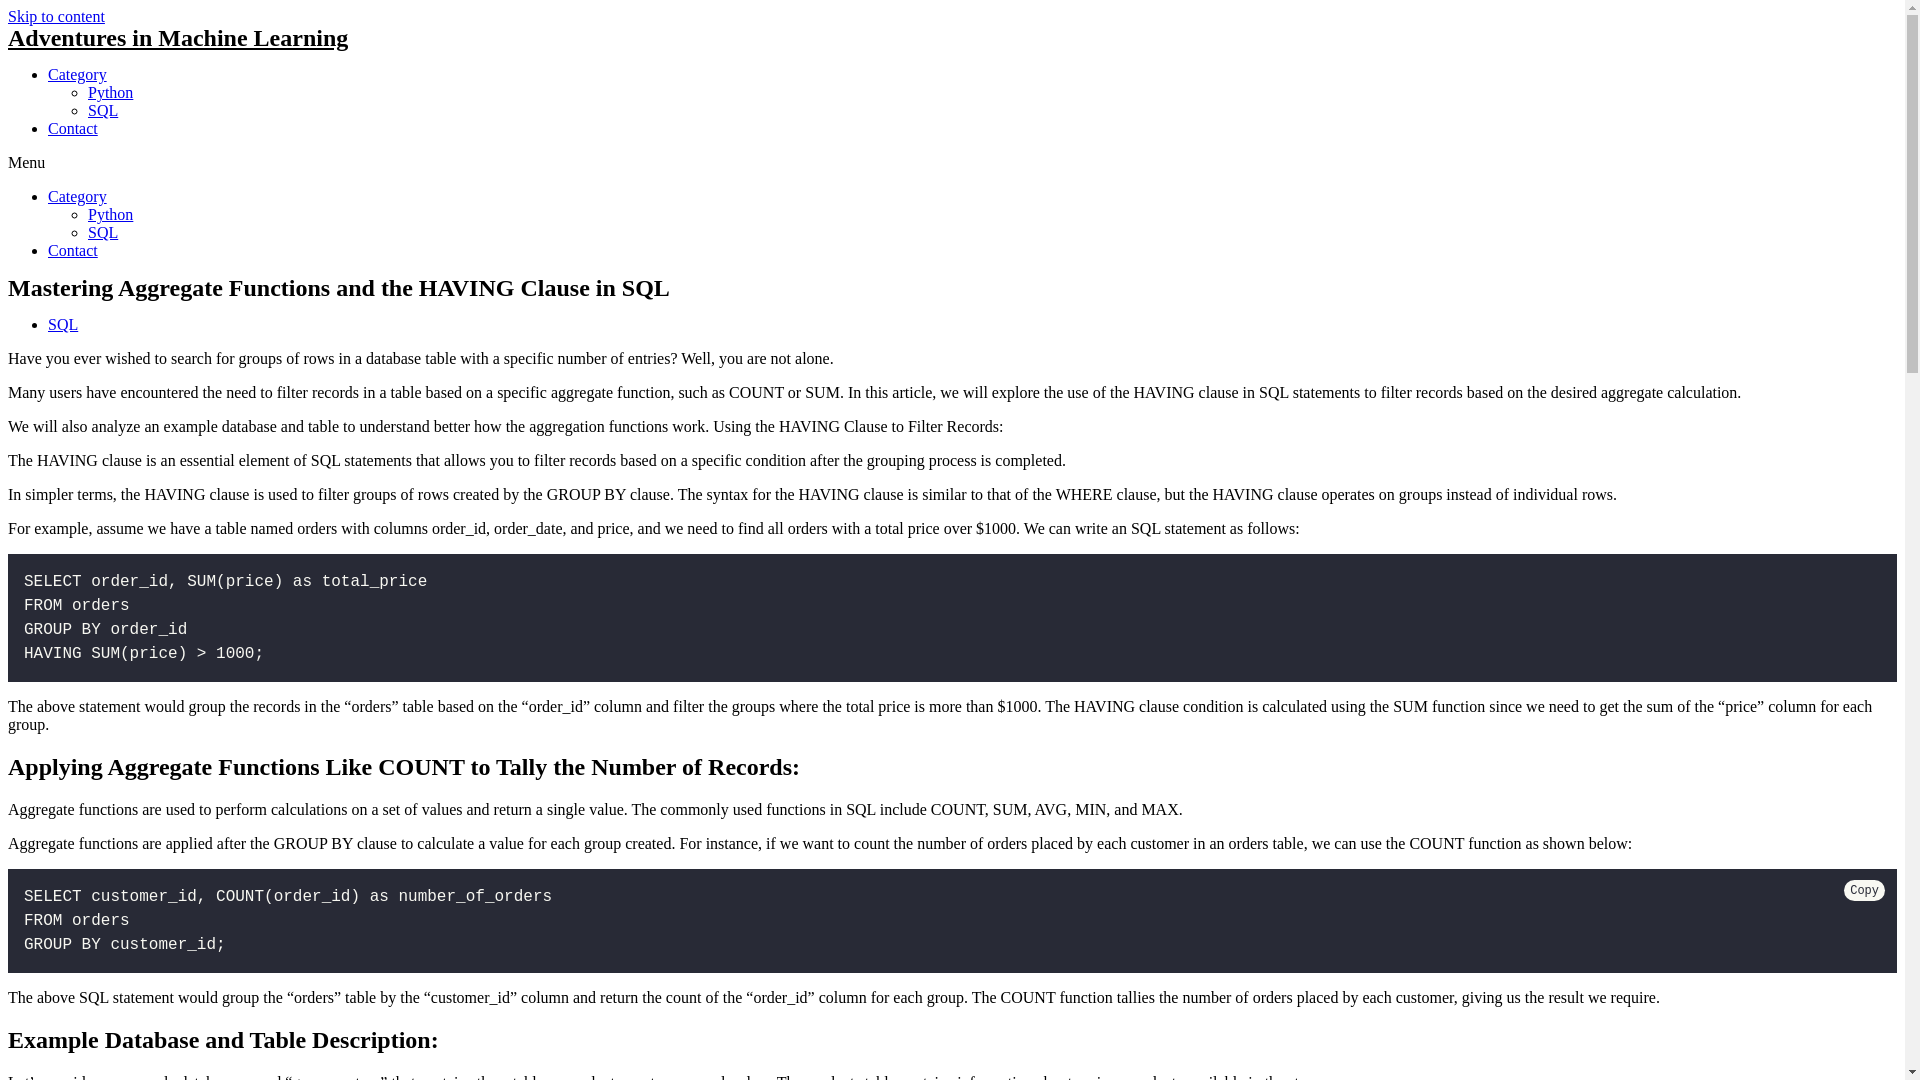  Describe the element at coordinates (63, 324) in the screenshot. I see `SQL` at that location.